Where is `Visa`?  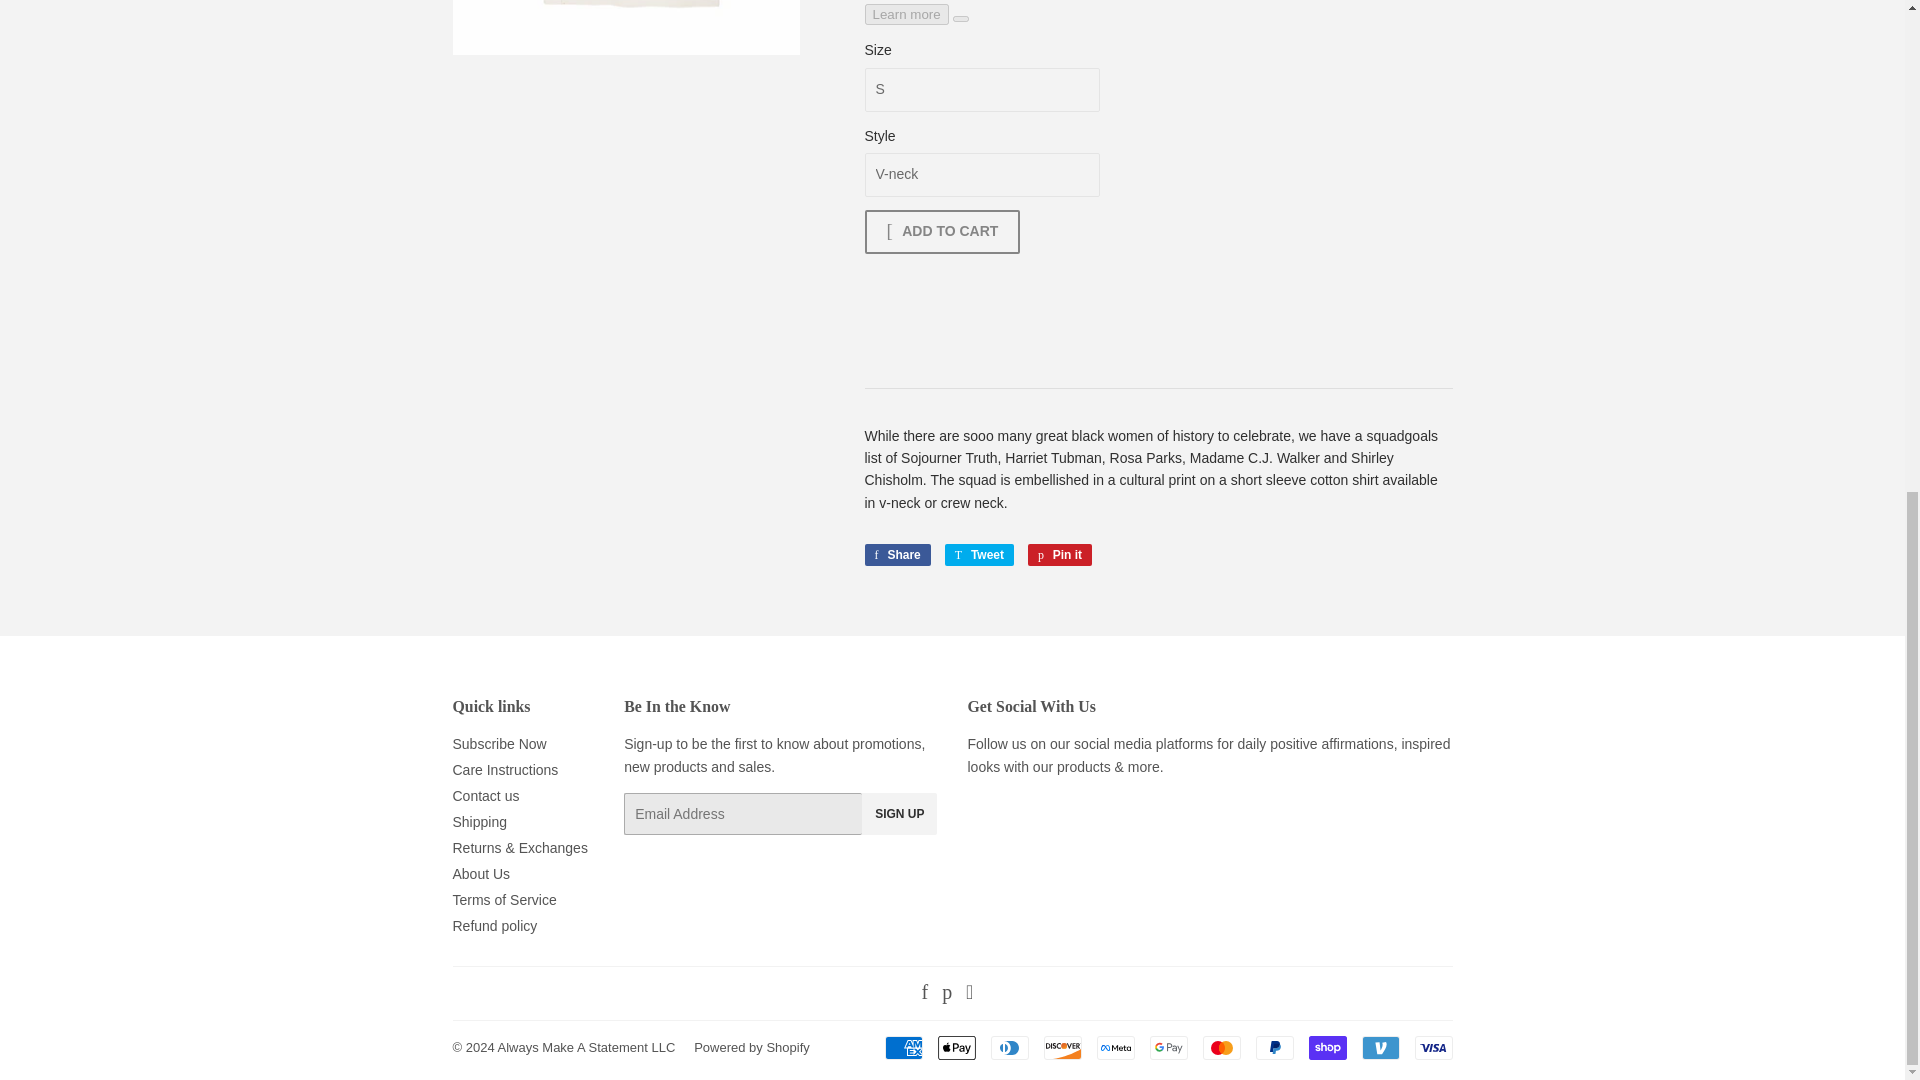
Visa is located at coordinates (1432, 1047).